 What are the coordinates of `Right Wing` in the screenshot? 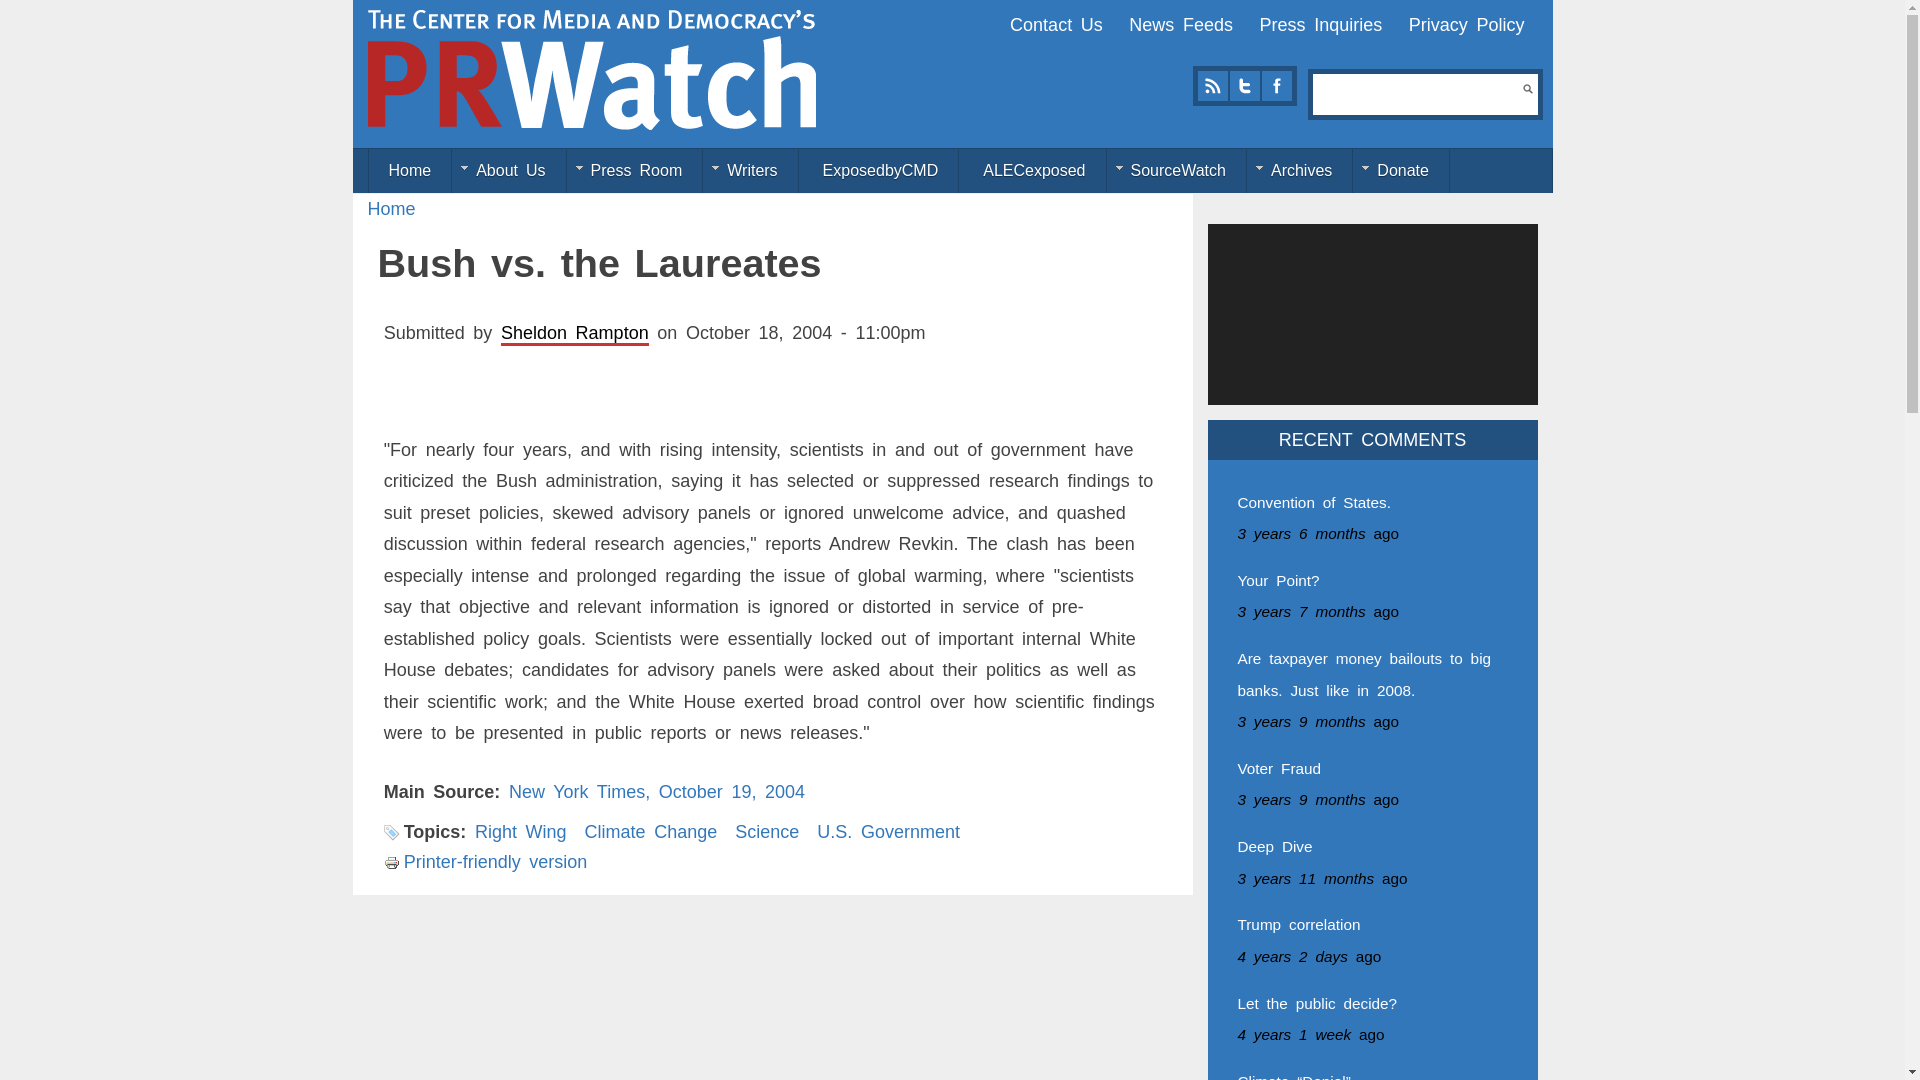 It's located at (520, 832).